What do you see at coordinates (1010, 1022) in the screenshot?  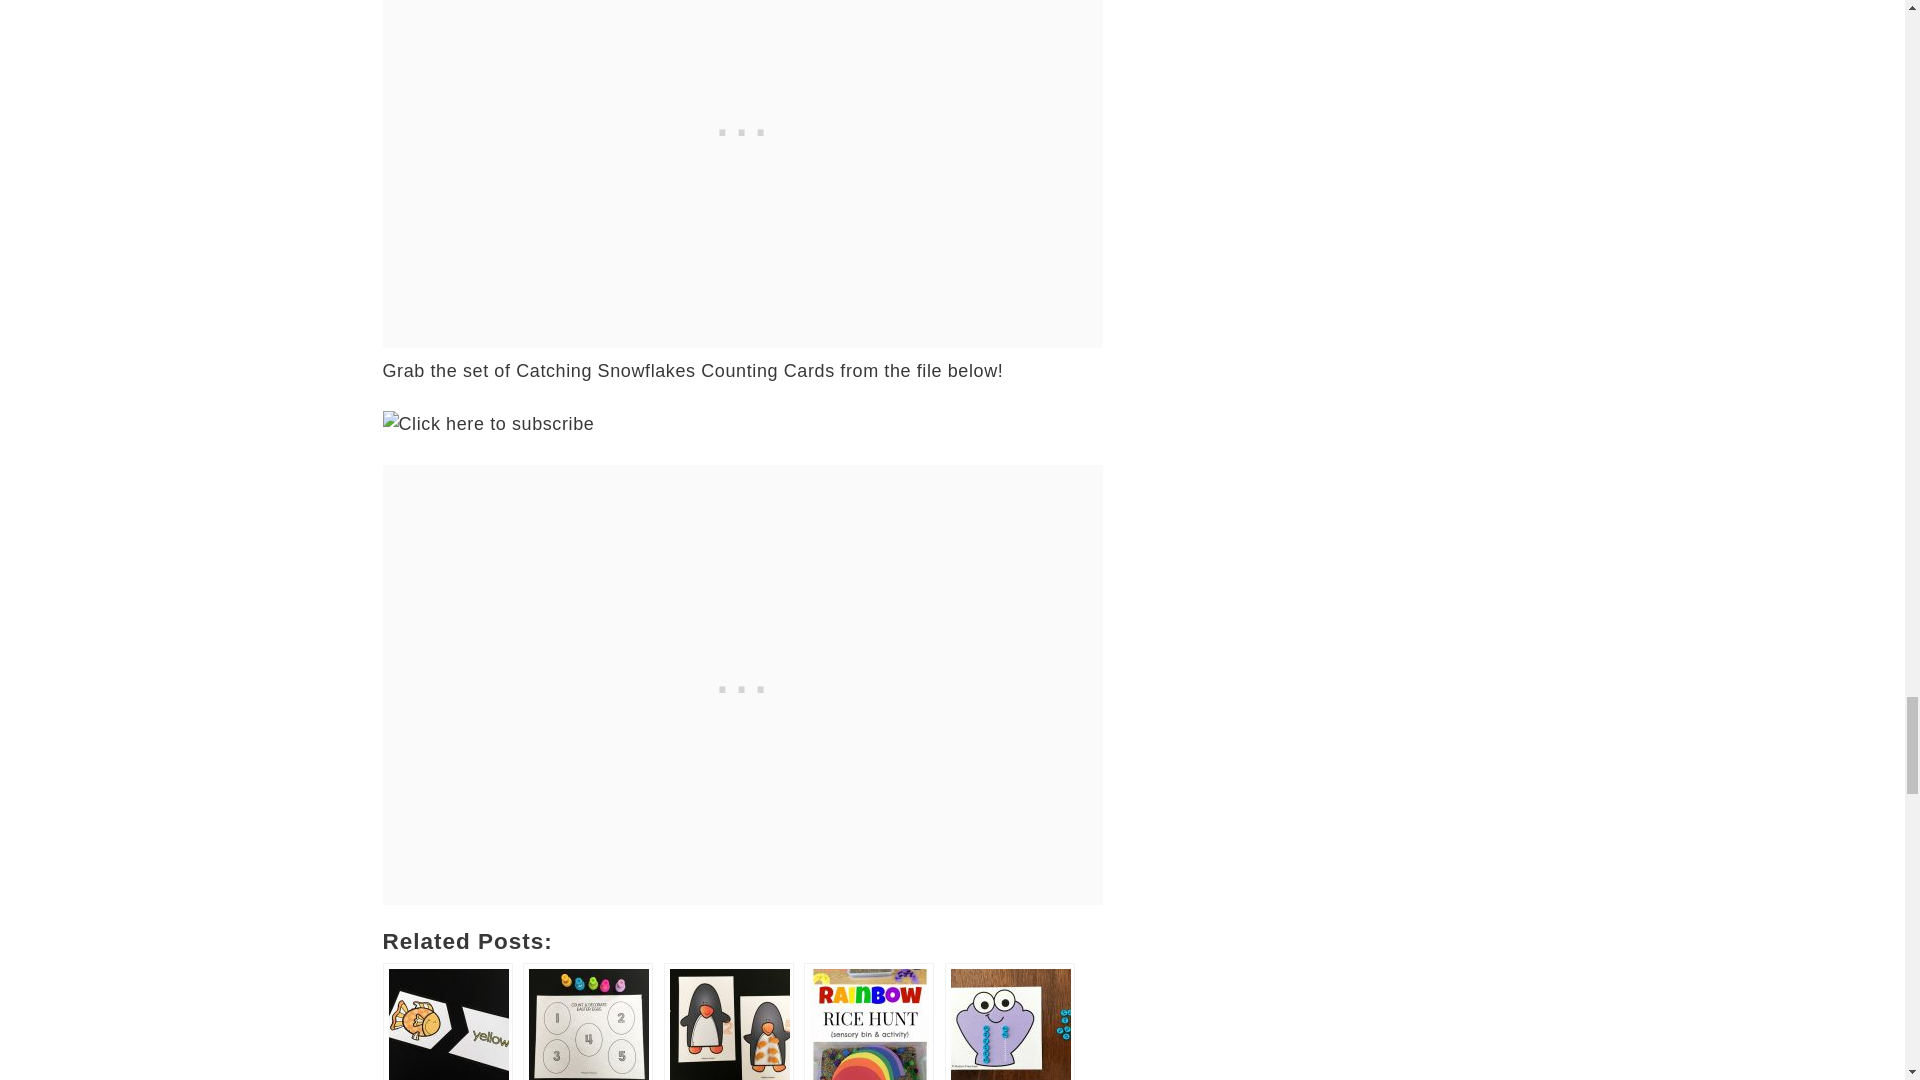 I see `Seashell Pre-Writing Number Tracing Cards` at bounding box center [1010, 1022].